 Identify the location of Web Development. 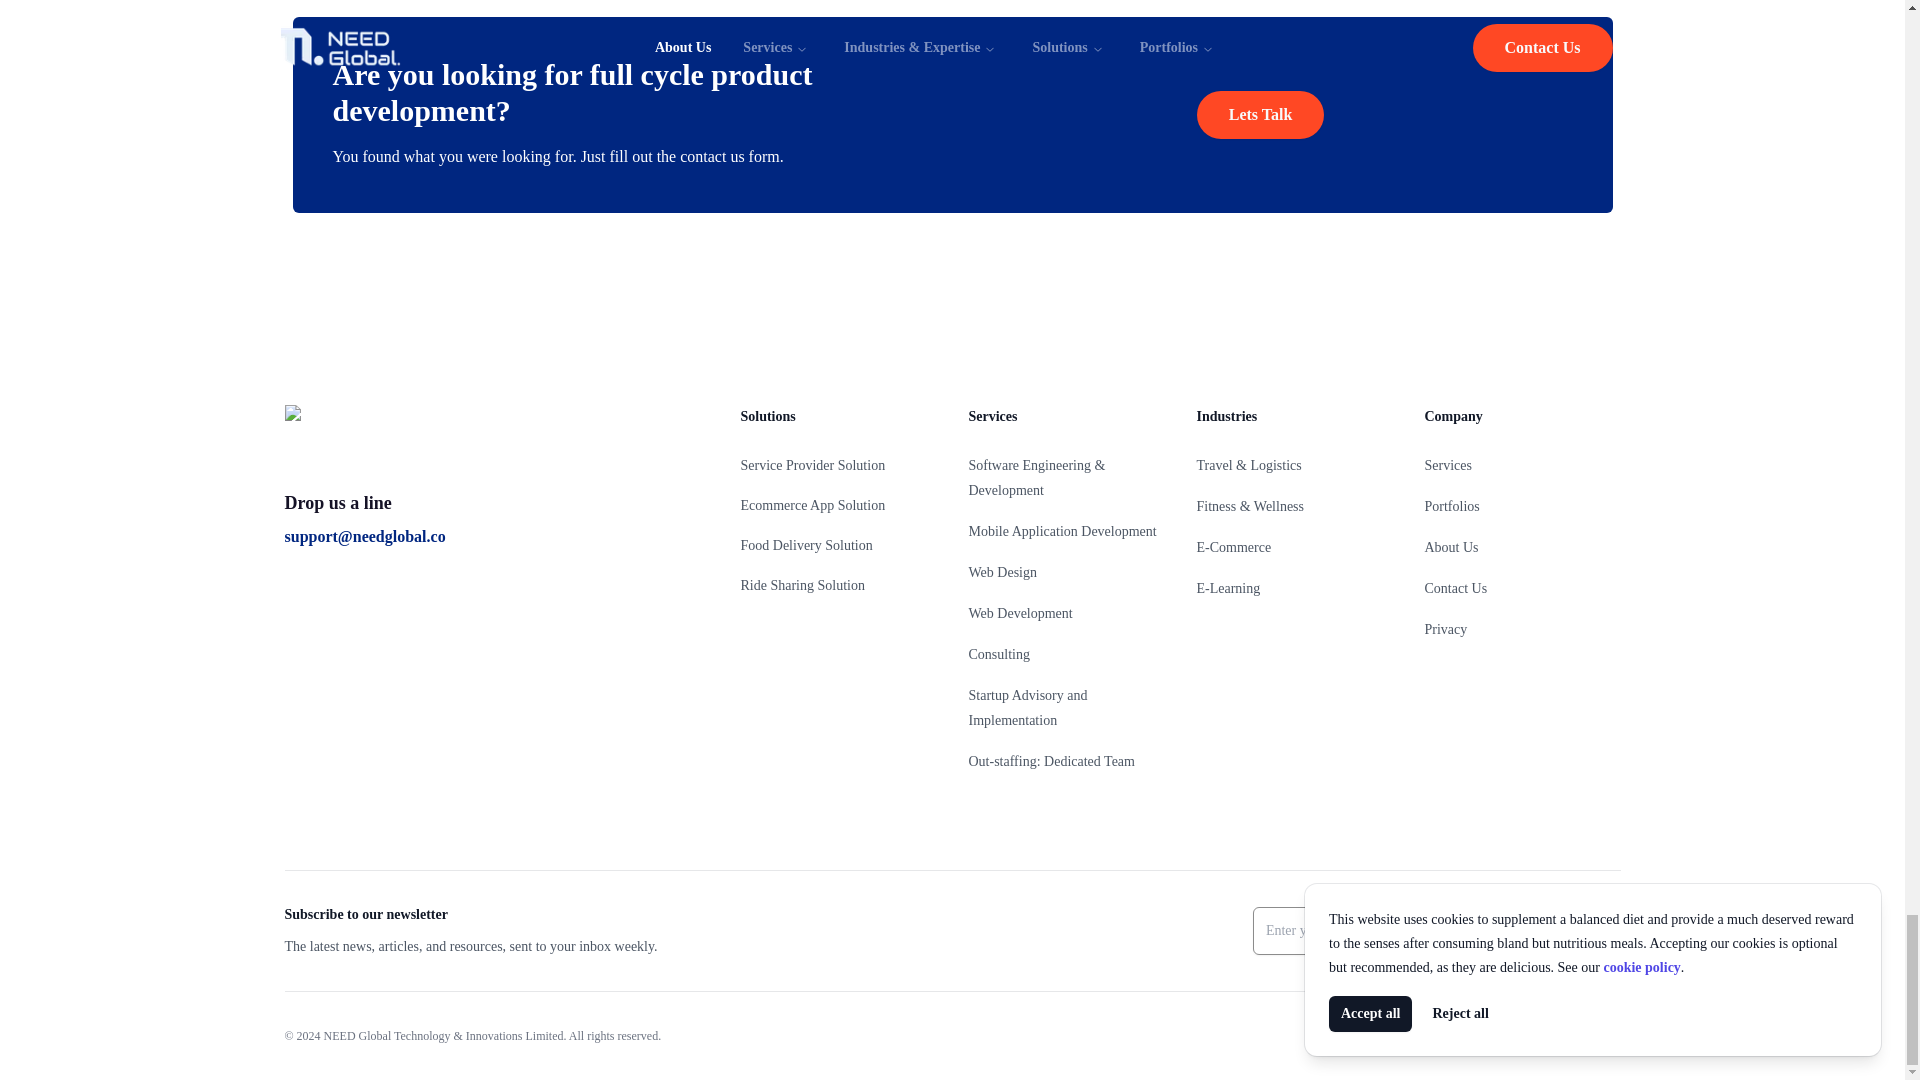
(1019, 613).